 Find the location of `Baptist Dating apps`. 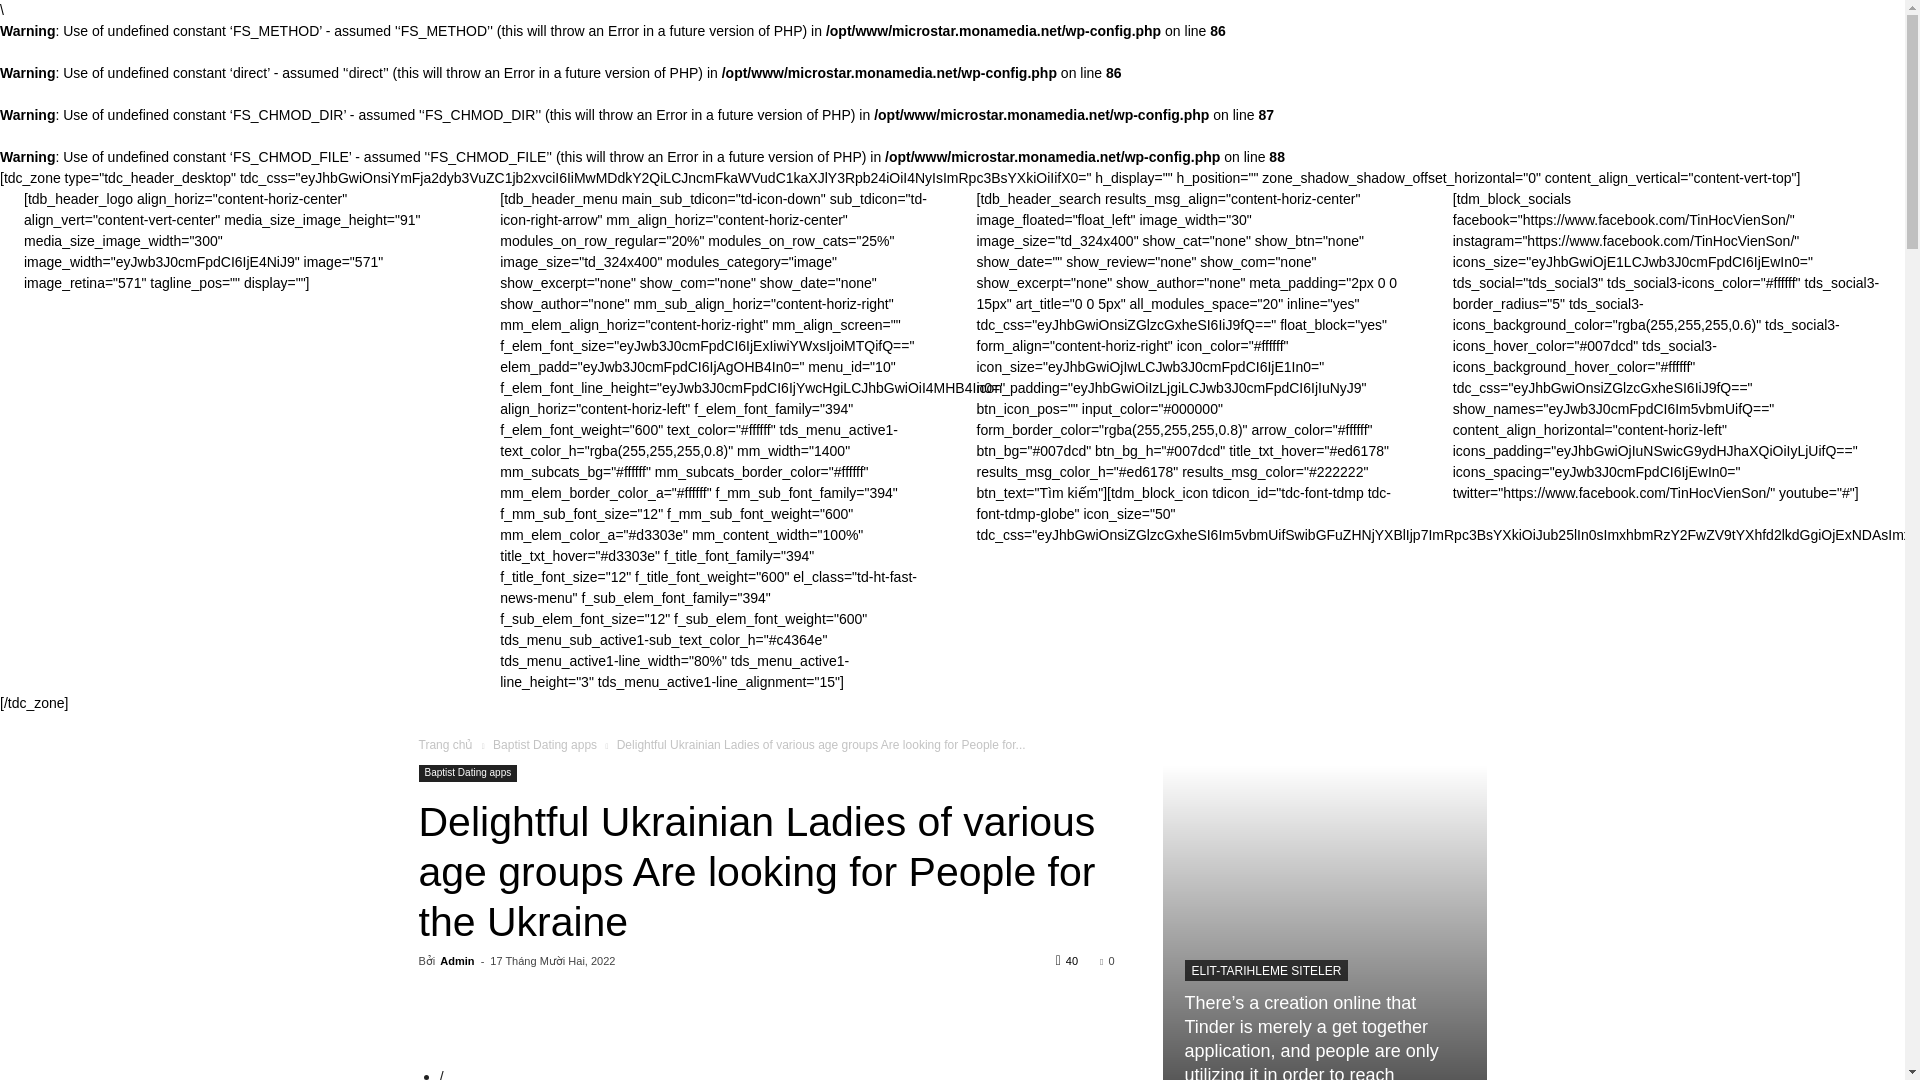

Baptist Dating apps is located at coordinates (545, 744).